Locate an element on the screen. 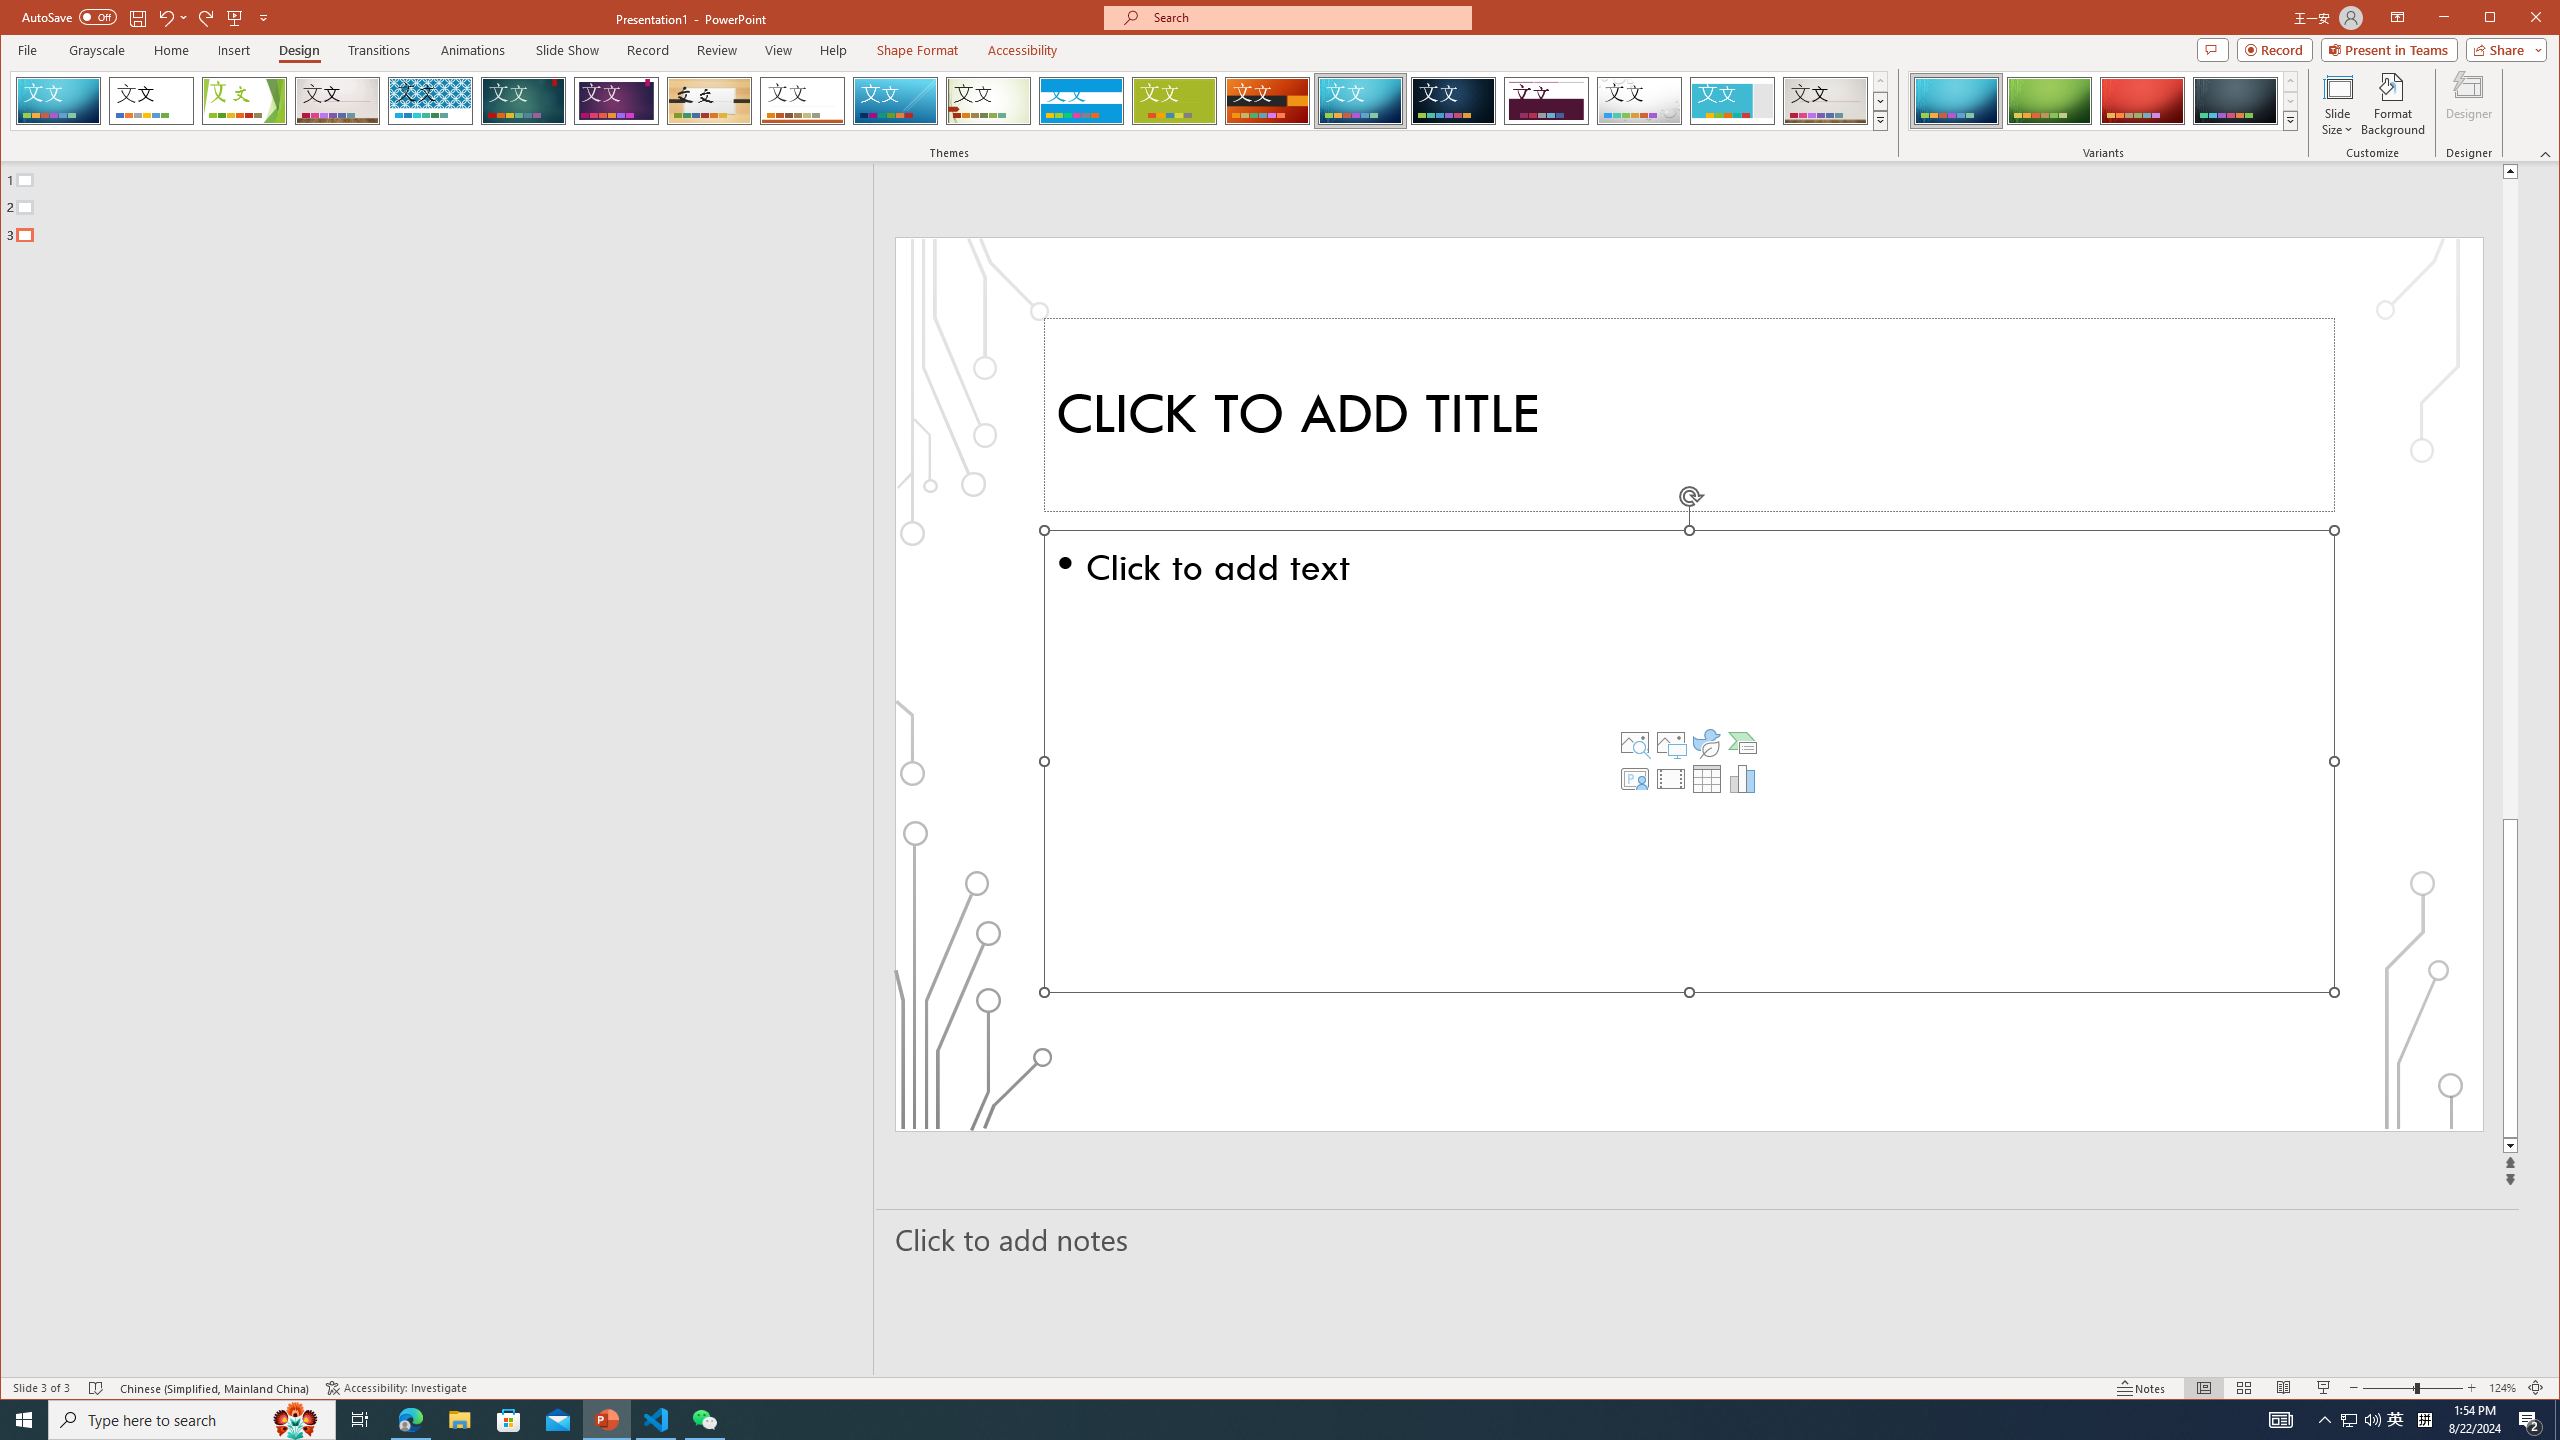 The height and width of the screenshot is (1440, 2560). Insert Video is located at coordinates (1670, 778).